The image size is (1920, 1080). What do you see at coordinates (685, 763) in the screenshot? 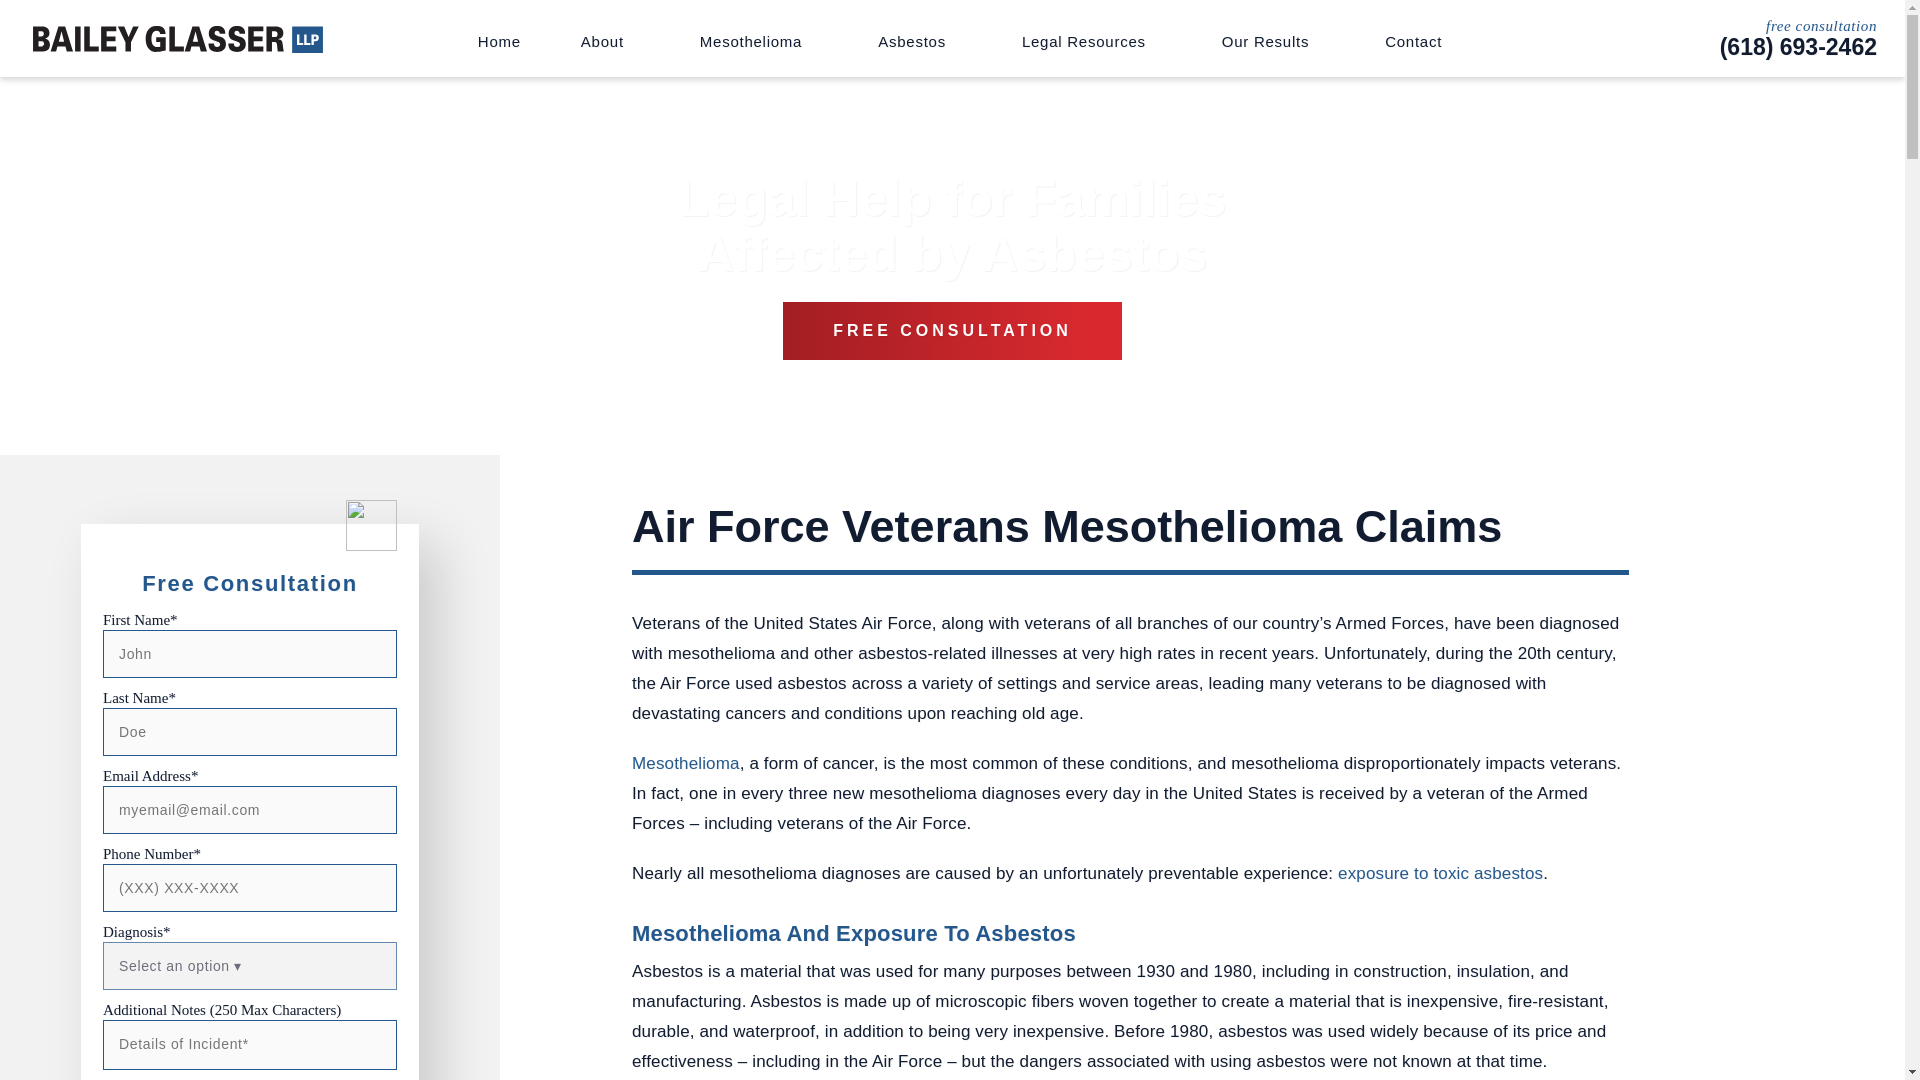
I see `Mesothelioma` at bounding box center [685, 763].